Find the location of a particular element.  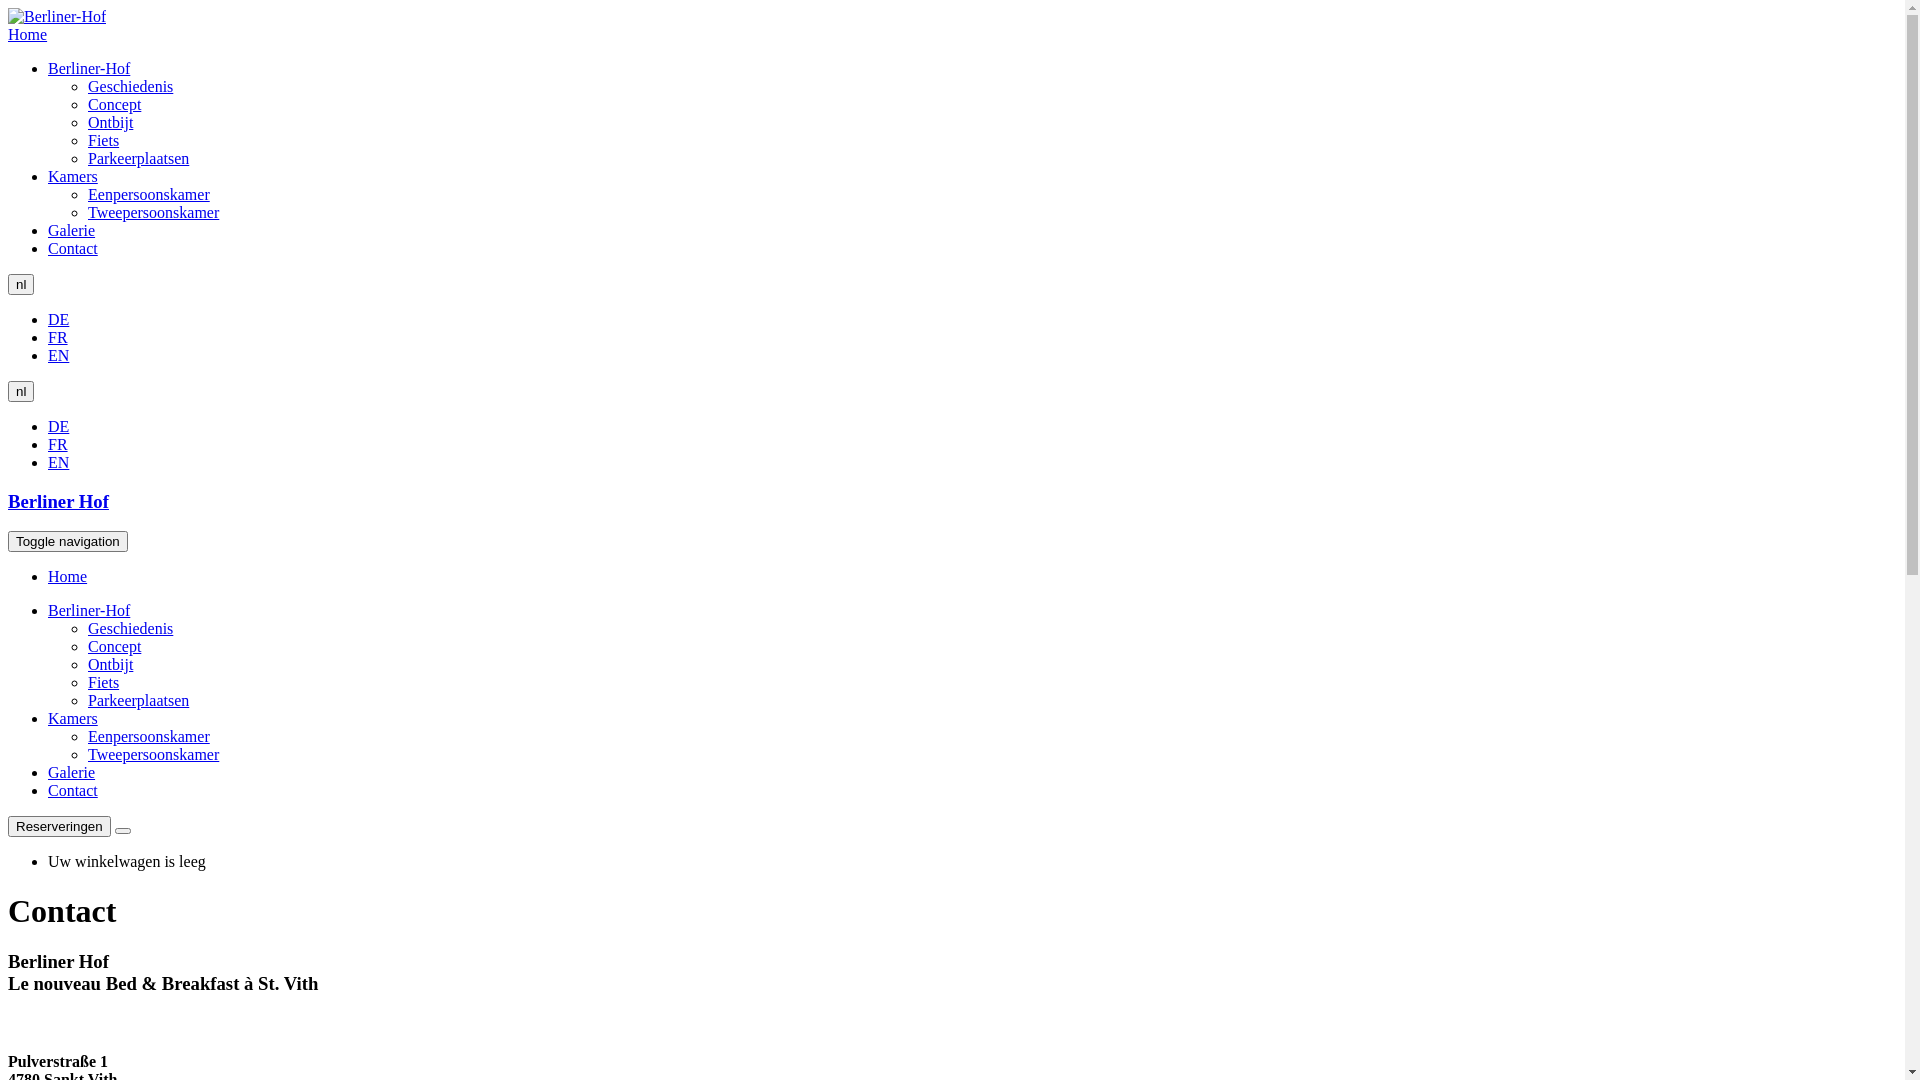

Home is located at coordinates (57, 17).